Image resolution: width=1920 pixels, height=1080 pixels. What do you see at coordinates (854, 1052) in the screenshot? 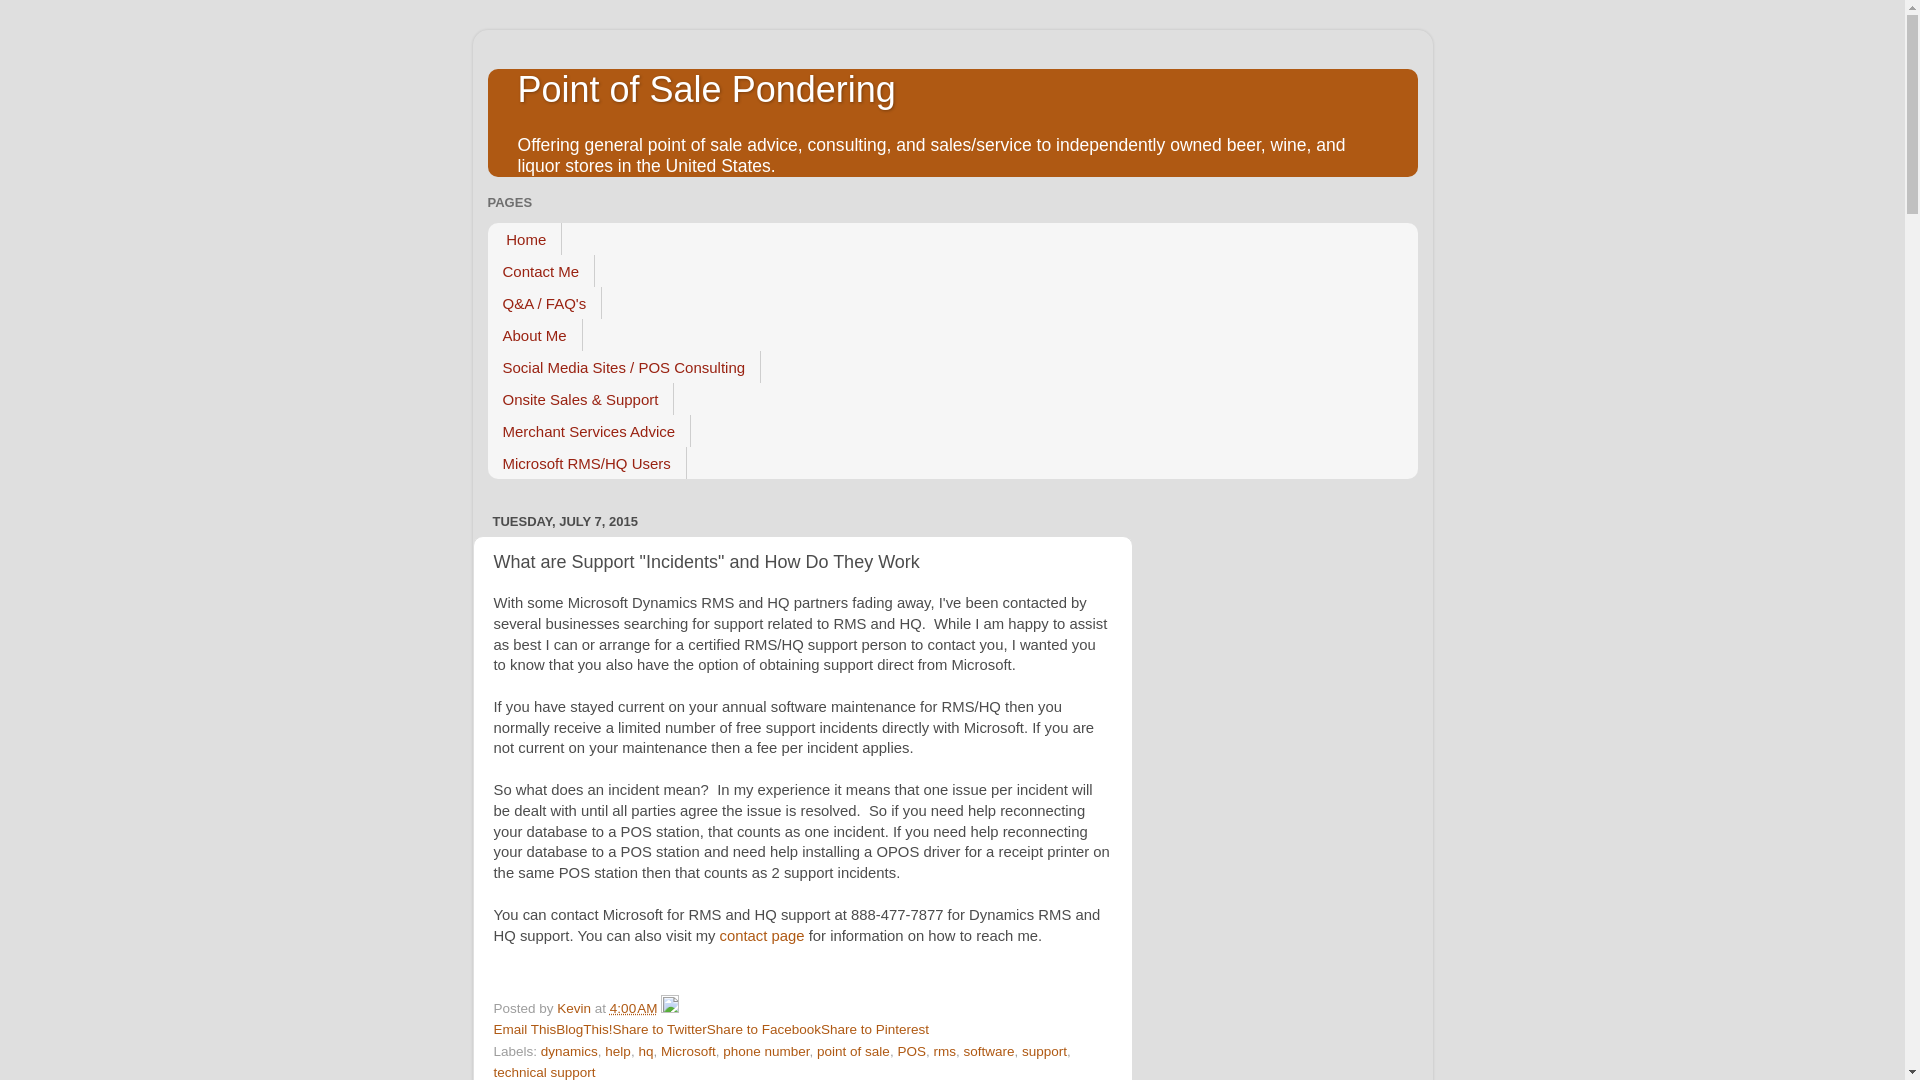
I see `point of sale` at bounding box center [854, 1052].